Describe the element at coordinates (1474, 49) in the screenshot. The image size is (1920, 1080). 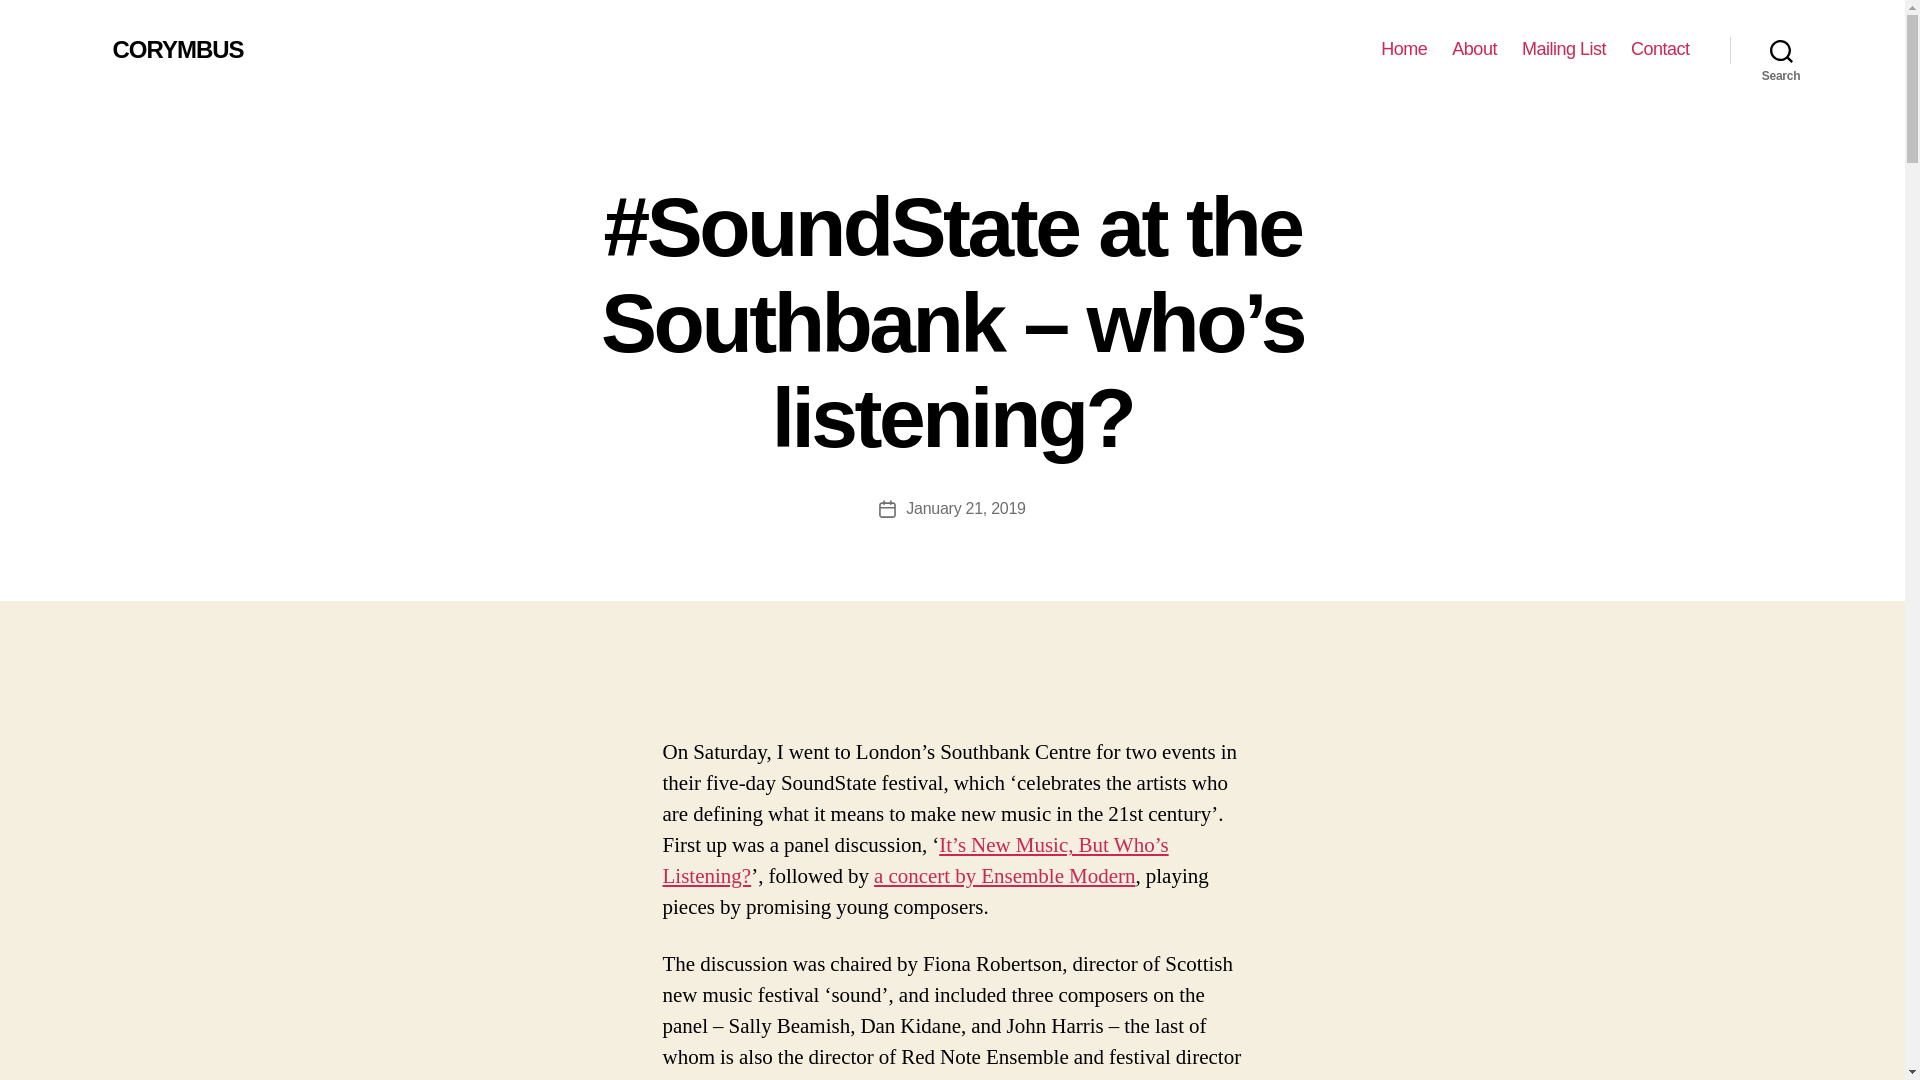
I see `About` at that location.